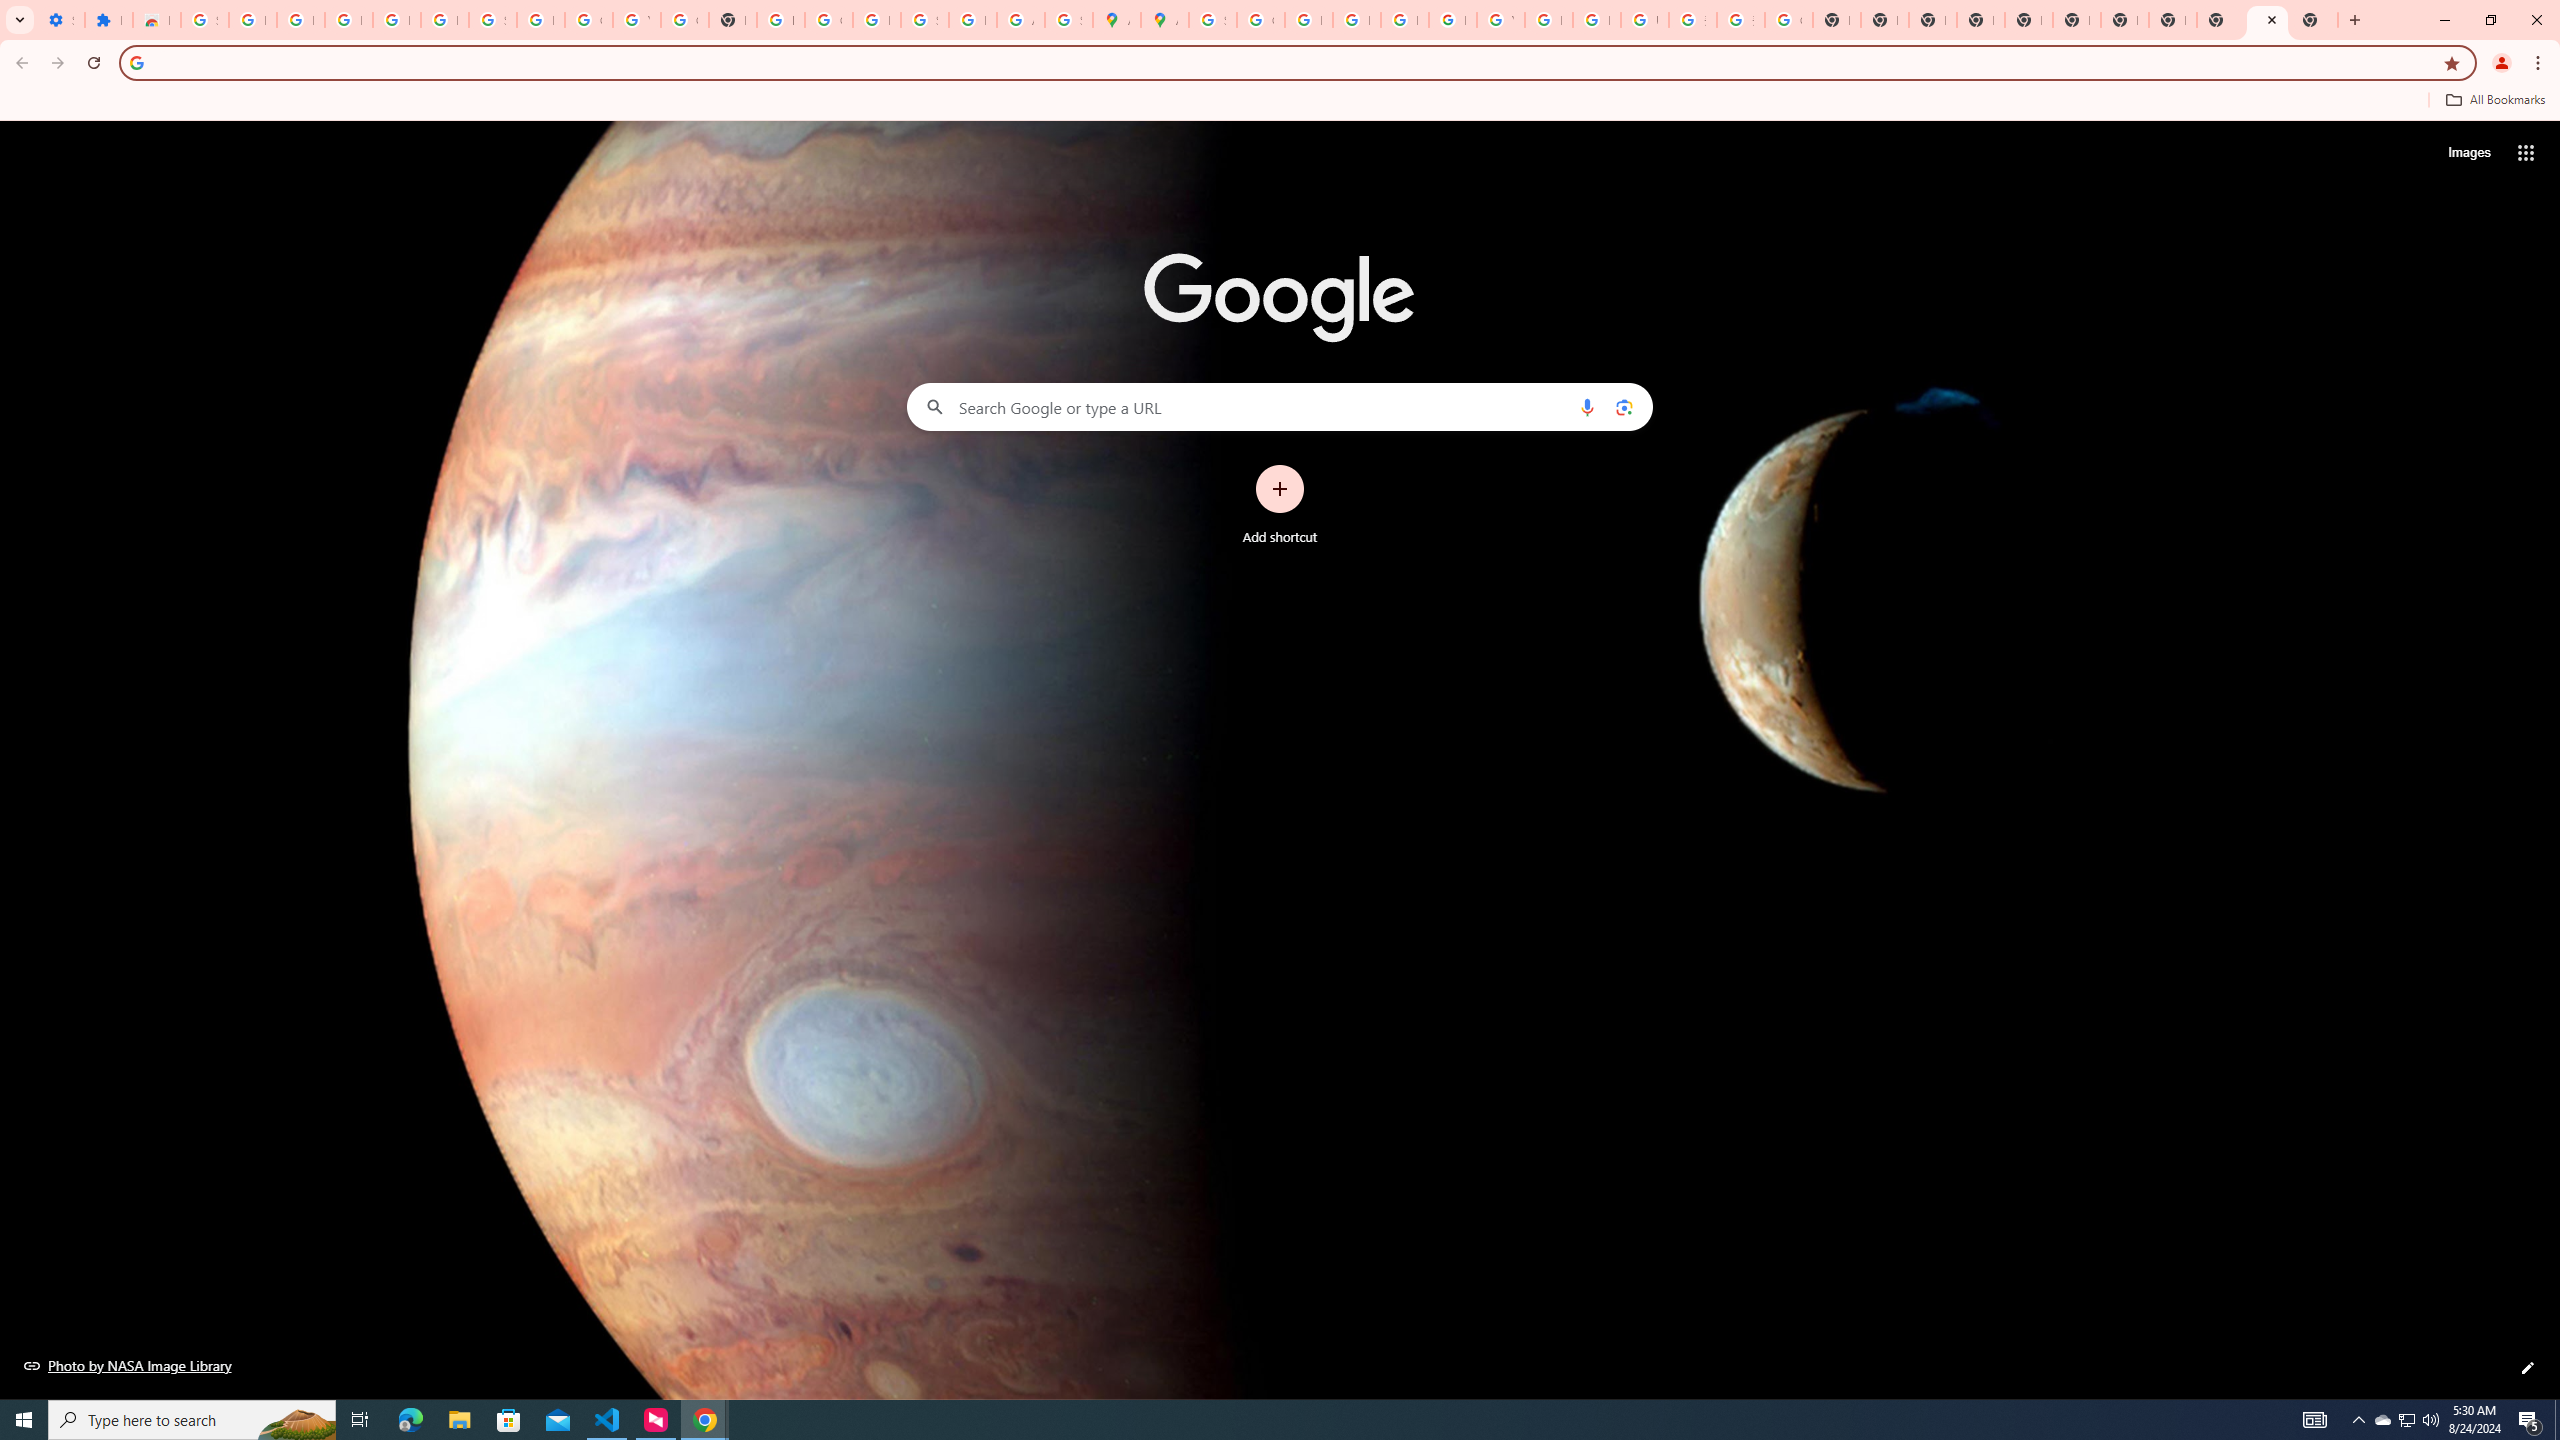 The image size is (2560, 1440). What do you see at coordinates (1356, 20) in the screenshot?
I see `Privacy Help Center - Policies Help` at bounding box center [1356, 20].